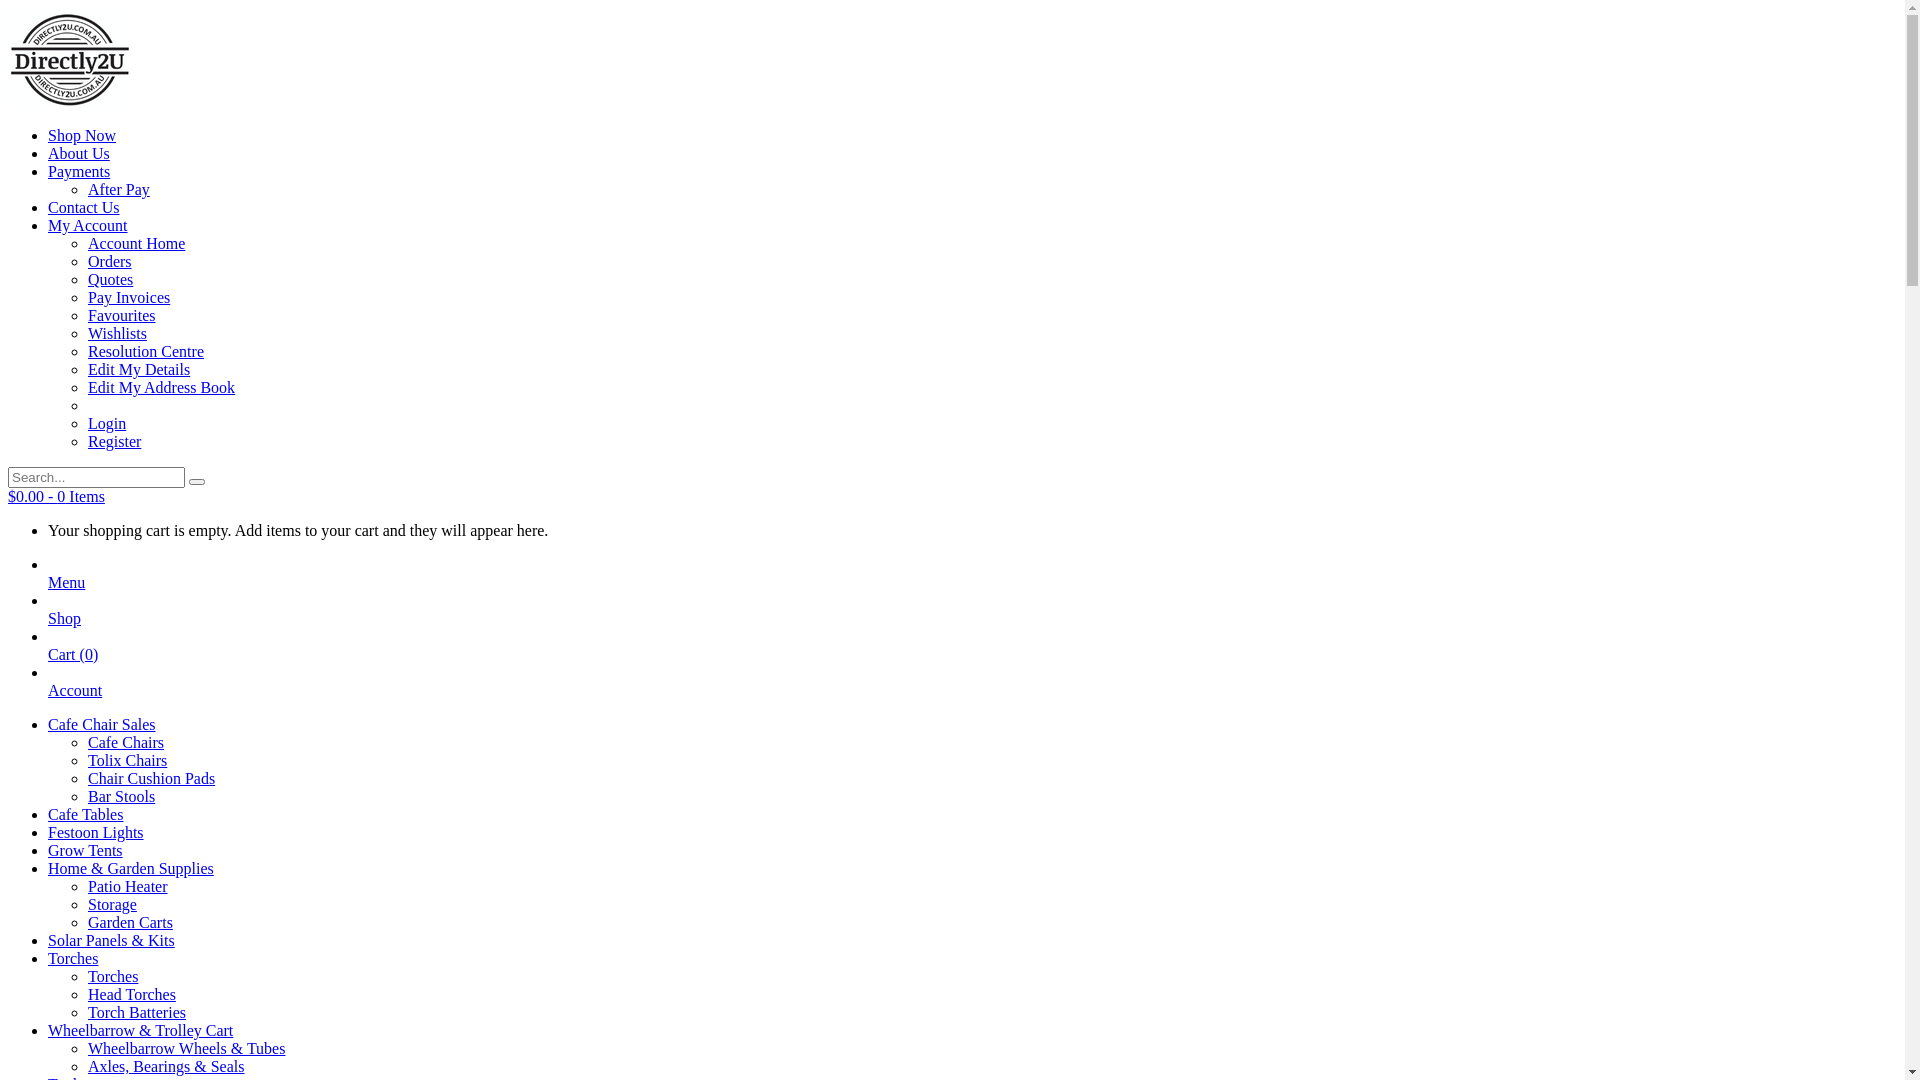  I want to click on Shop Now, so click(82, 136).